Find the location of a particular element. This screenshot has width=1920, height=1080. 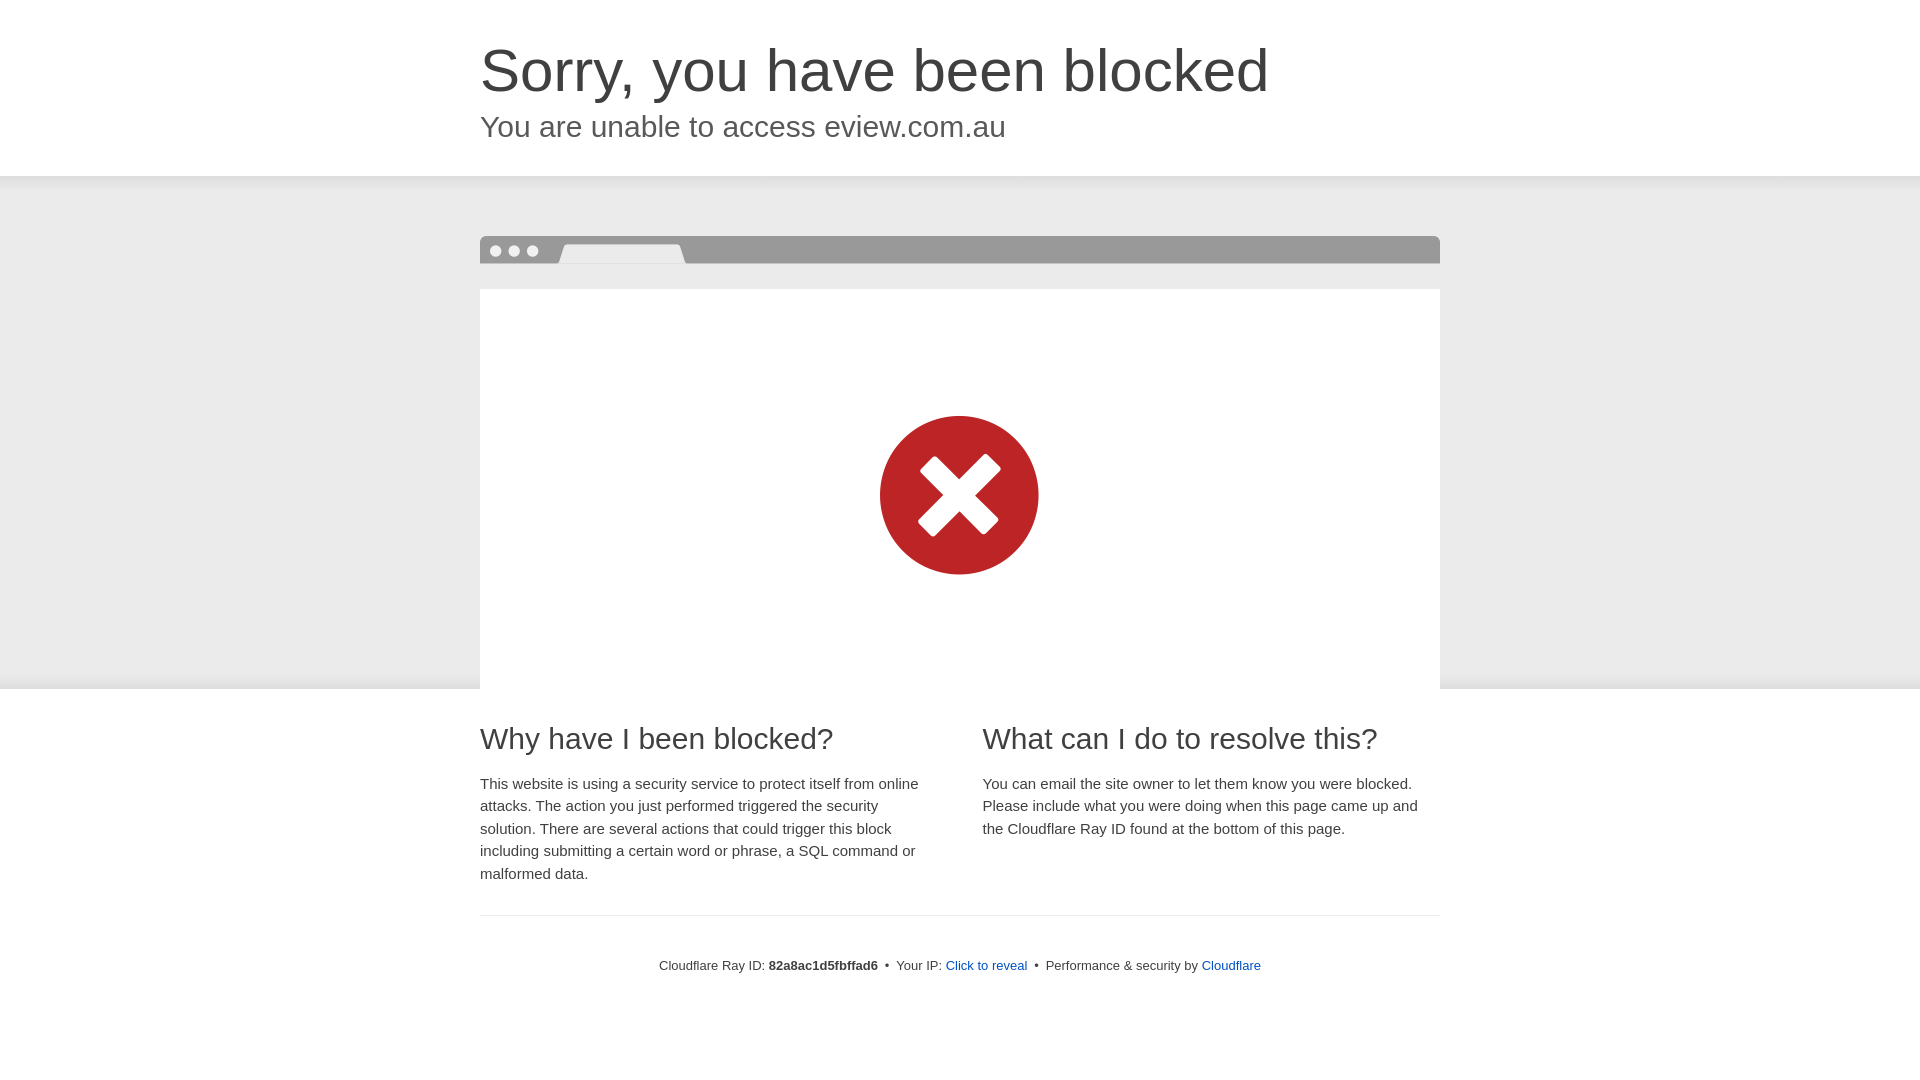

Cloudflare is located at coordinates (1232, 966).